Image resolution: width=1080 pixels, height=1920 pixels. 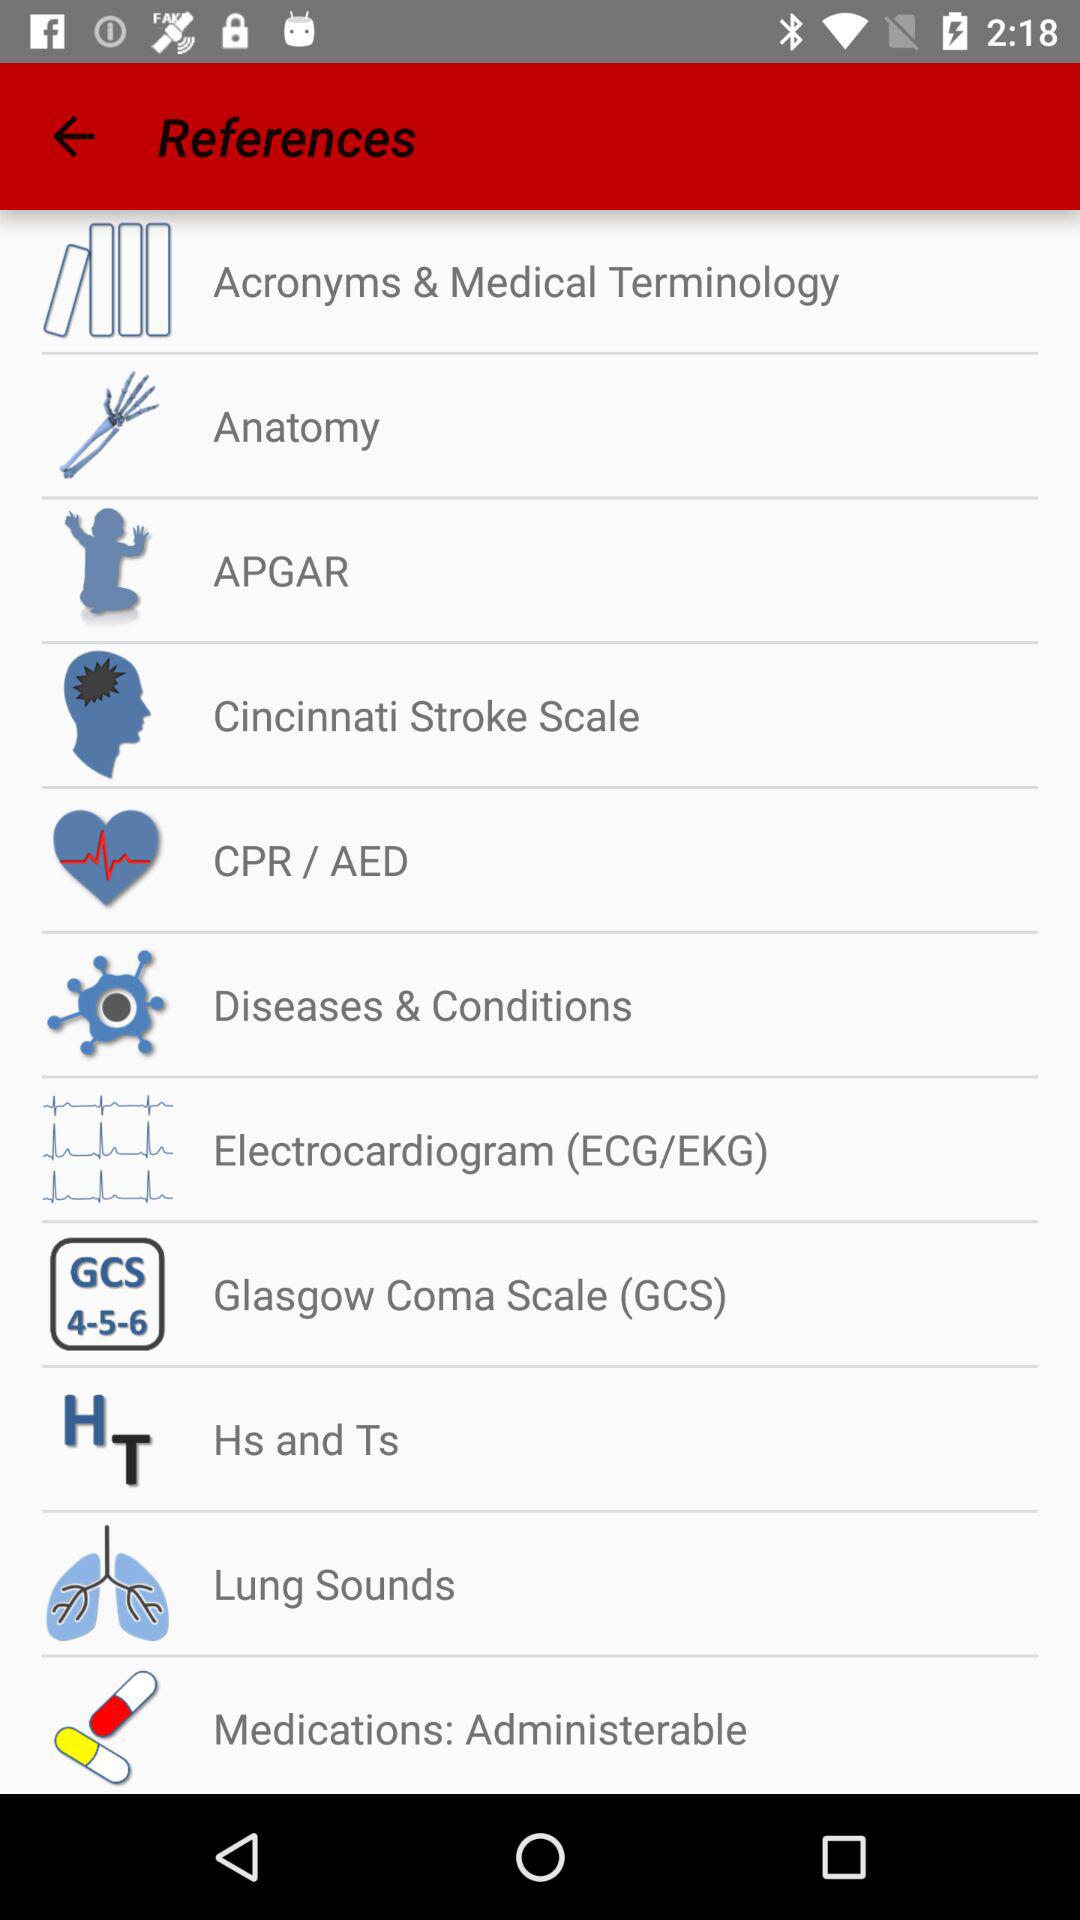 I want to click on jump until diseases & conditions, so click(x=403, y=1004).